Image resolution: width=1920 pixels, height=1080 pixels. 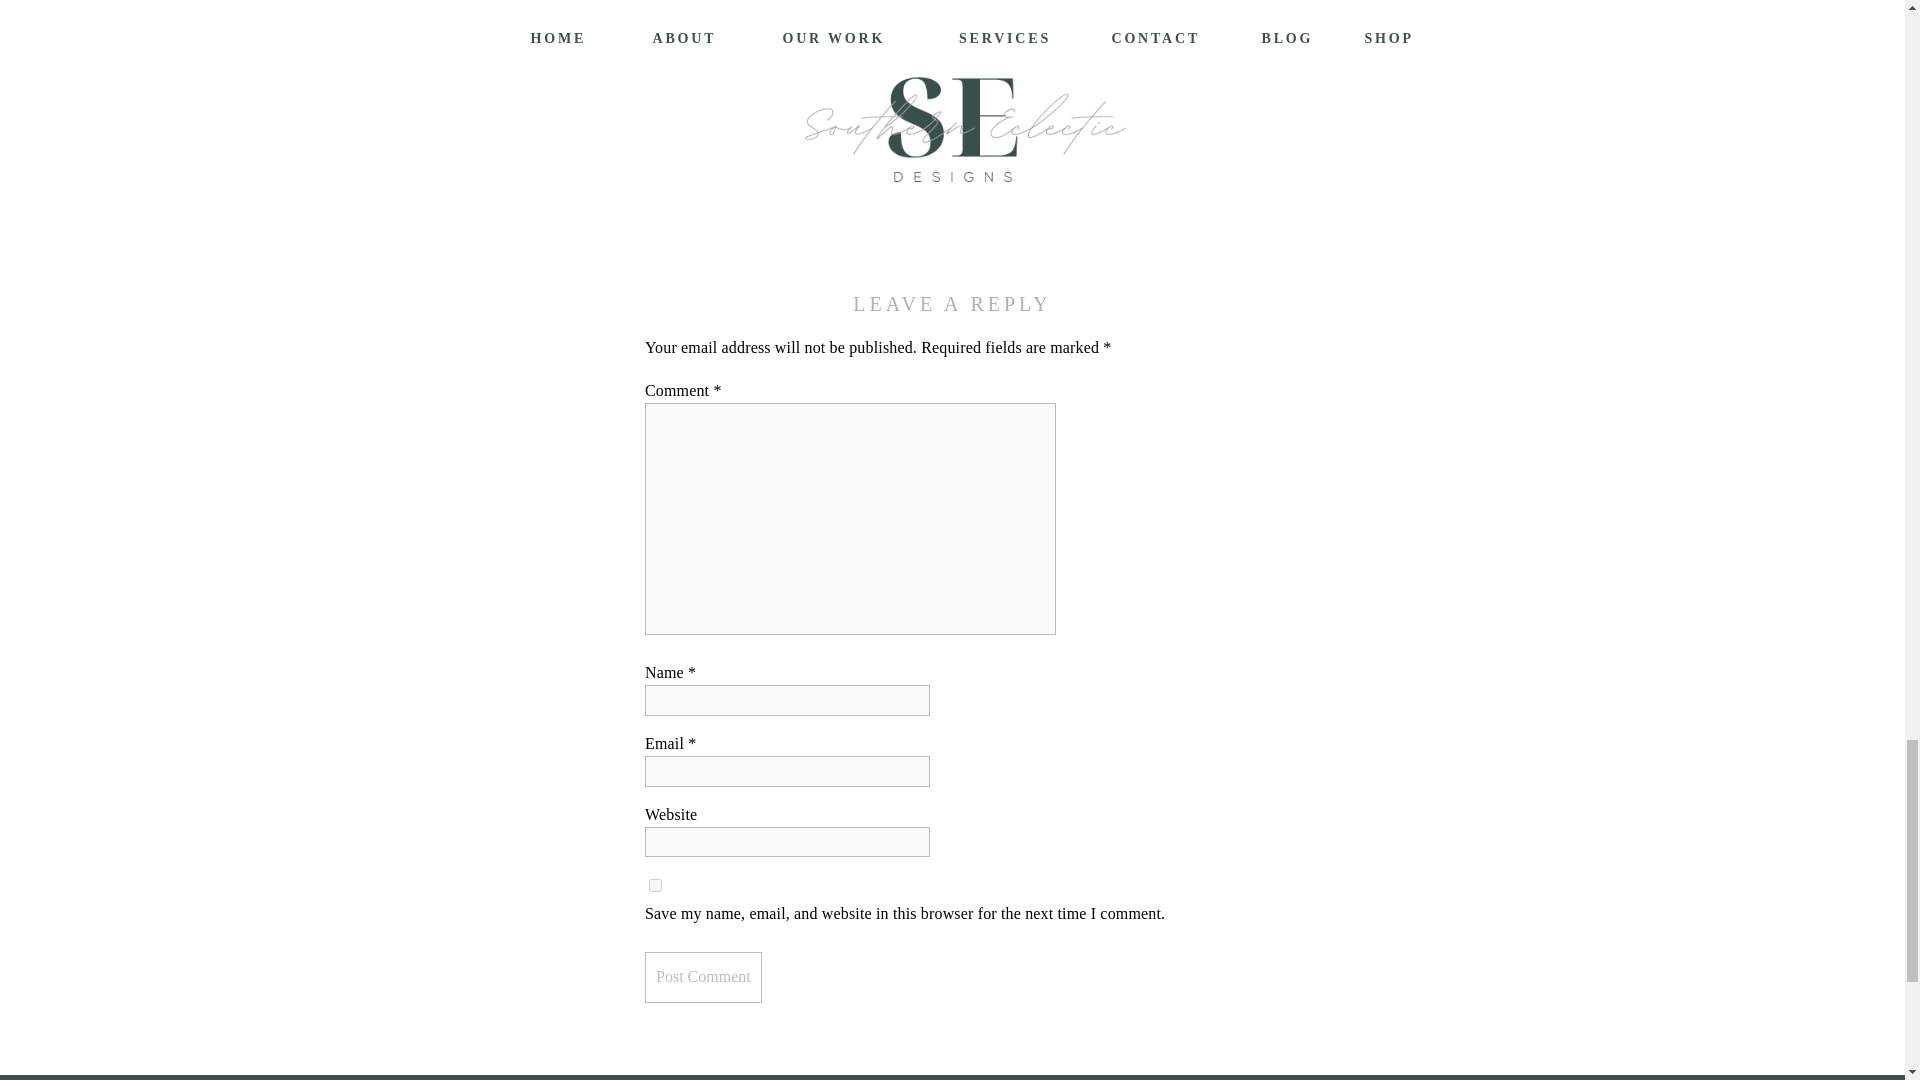 What do you see at coordinates (722, 195) in the screenshot?
I see `Be the first to comment` at bounding box center [722, 195].